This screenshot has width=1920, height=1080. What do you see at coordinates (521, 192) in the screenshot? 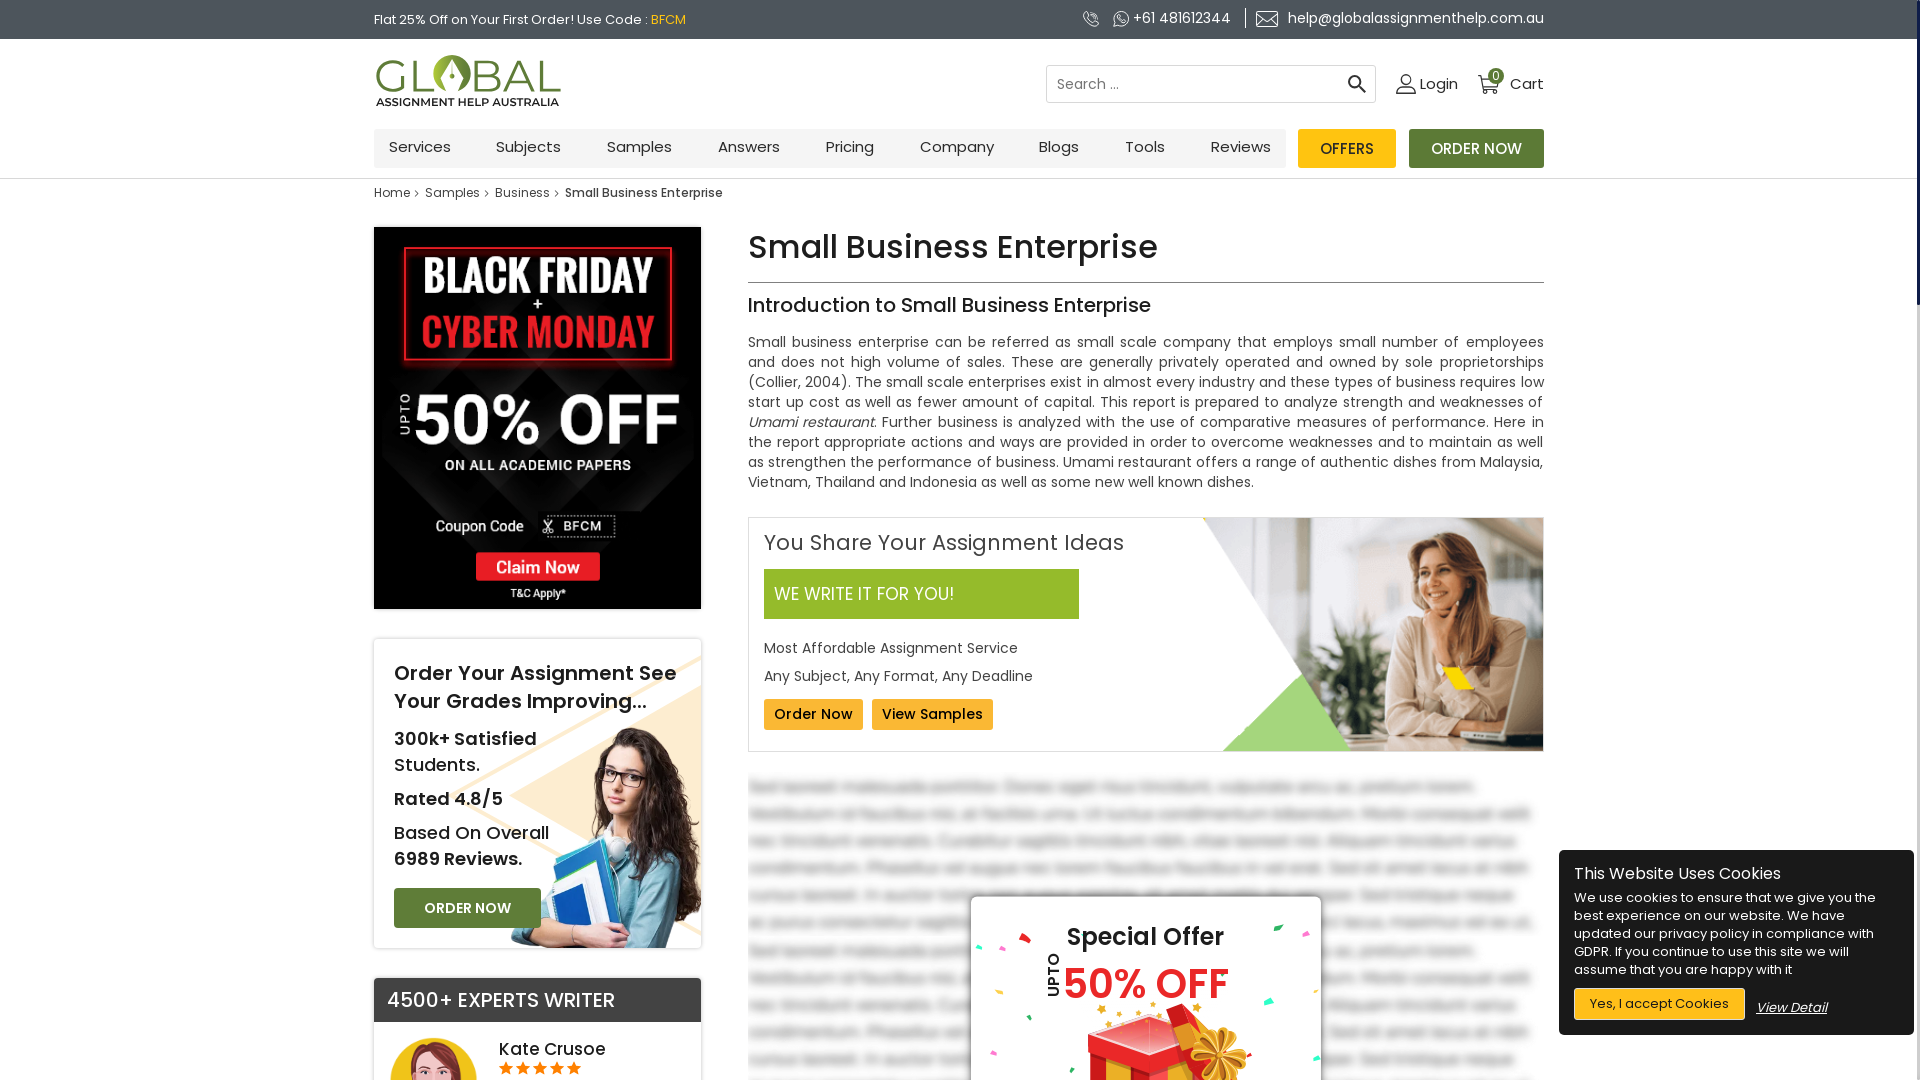
I see `Business` at bounding box center [521, 192].